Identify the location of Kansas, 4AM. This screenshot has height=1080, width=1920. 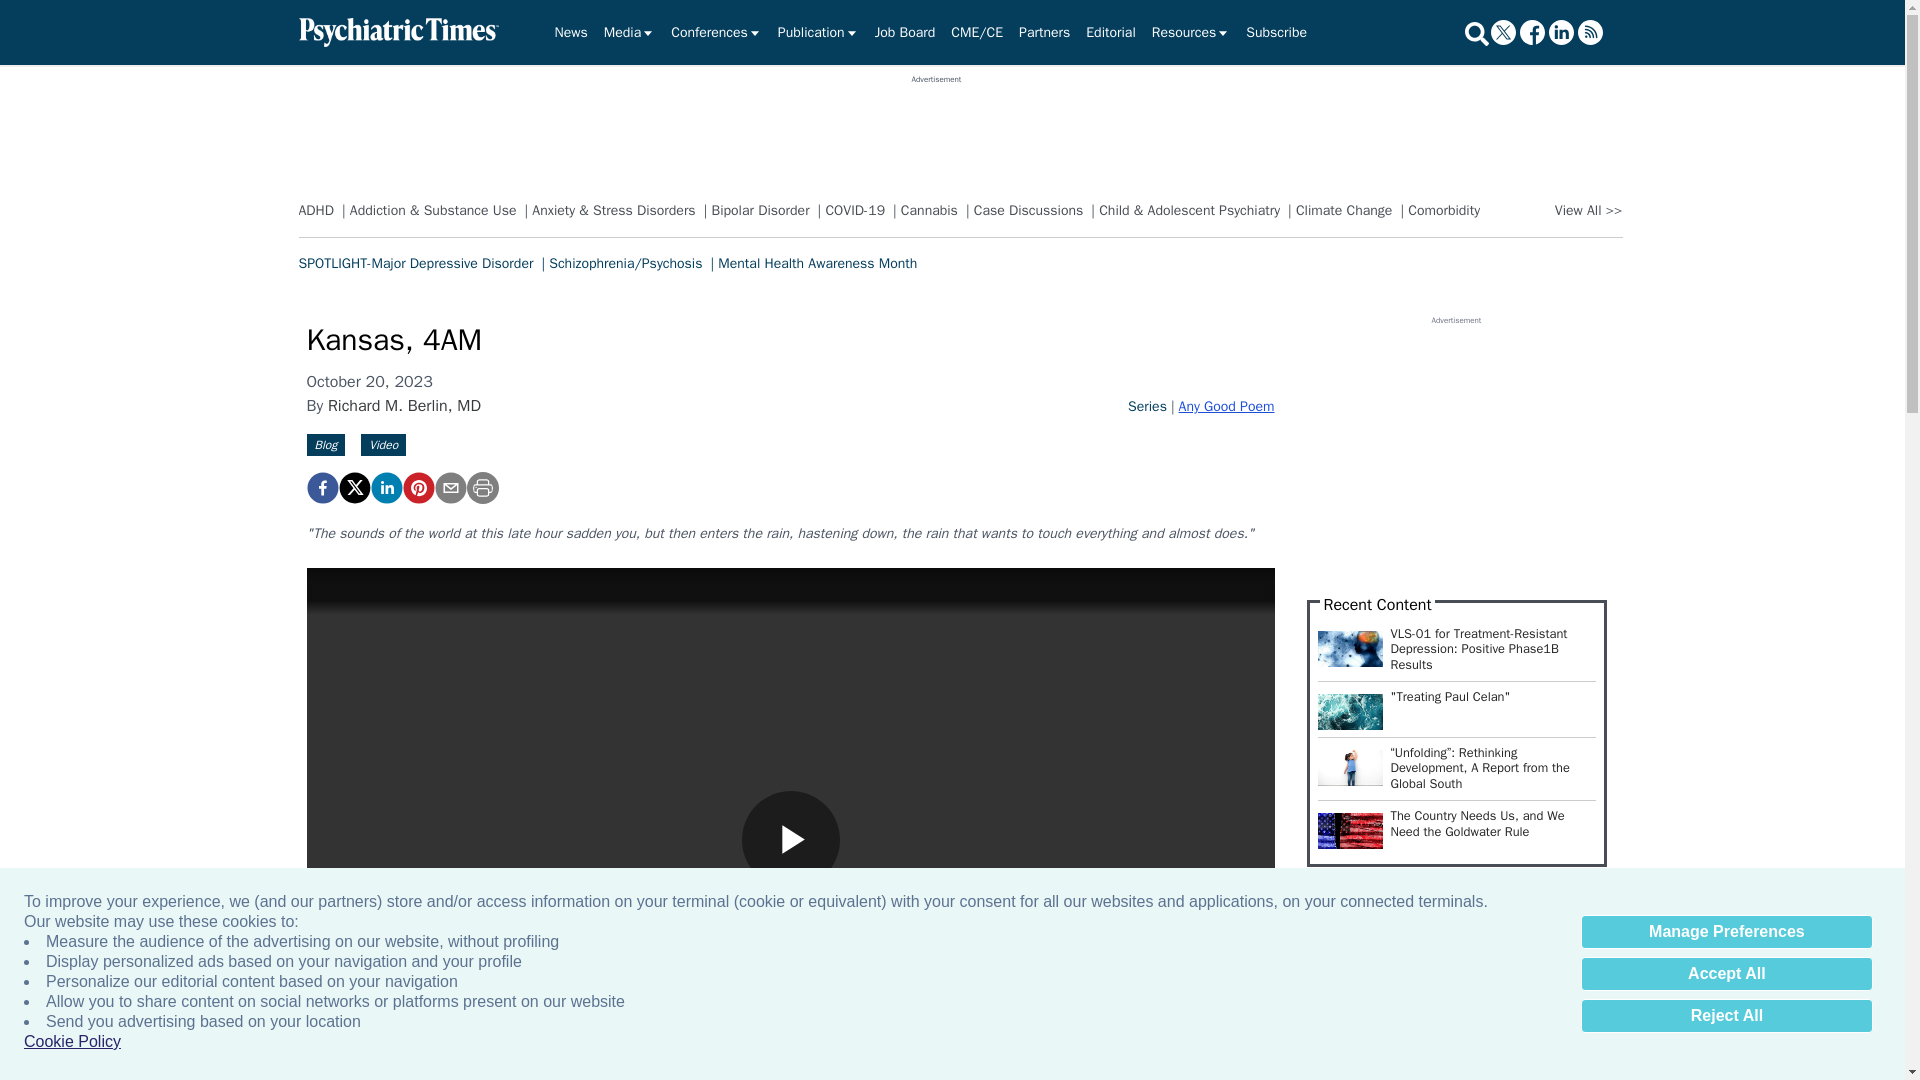
(321, 488).